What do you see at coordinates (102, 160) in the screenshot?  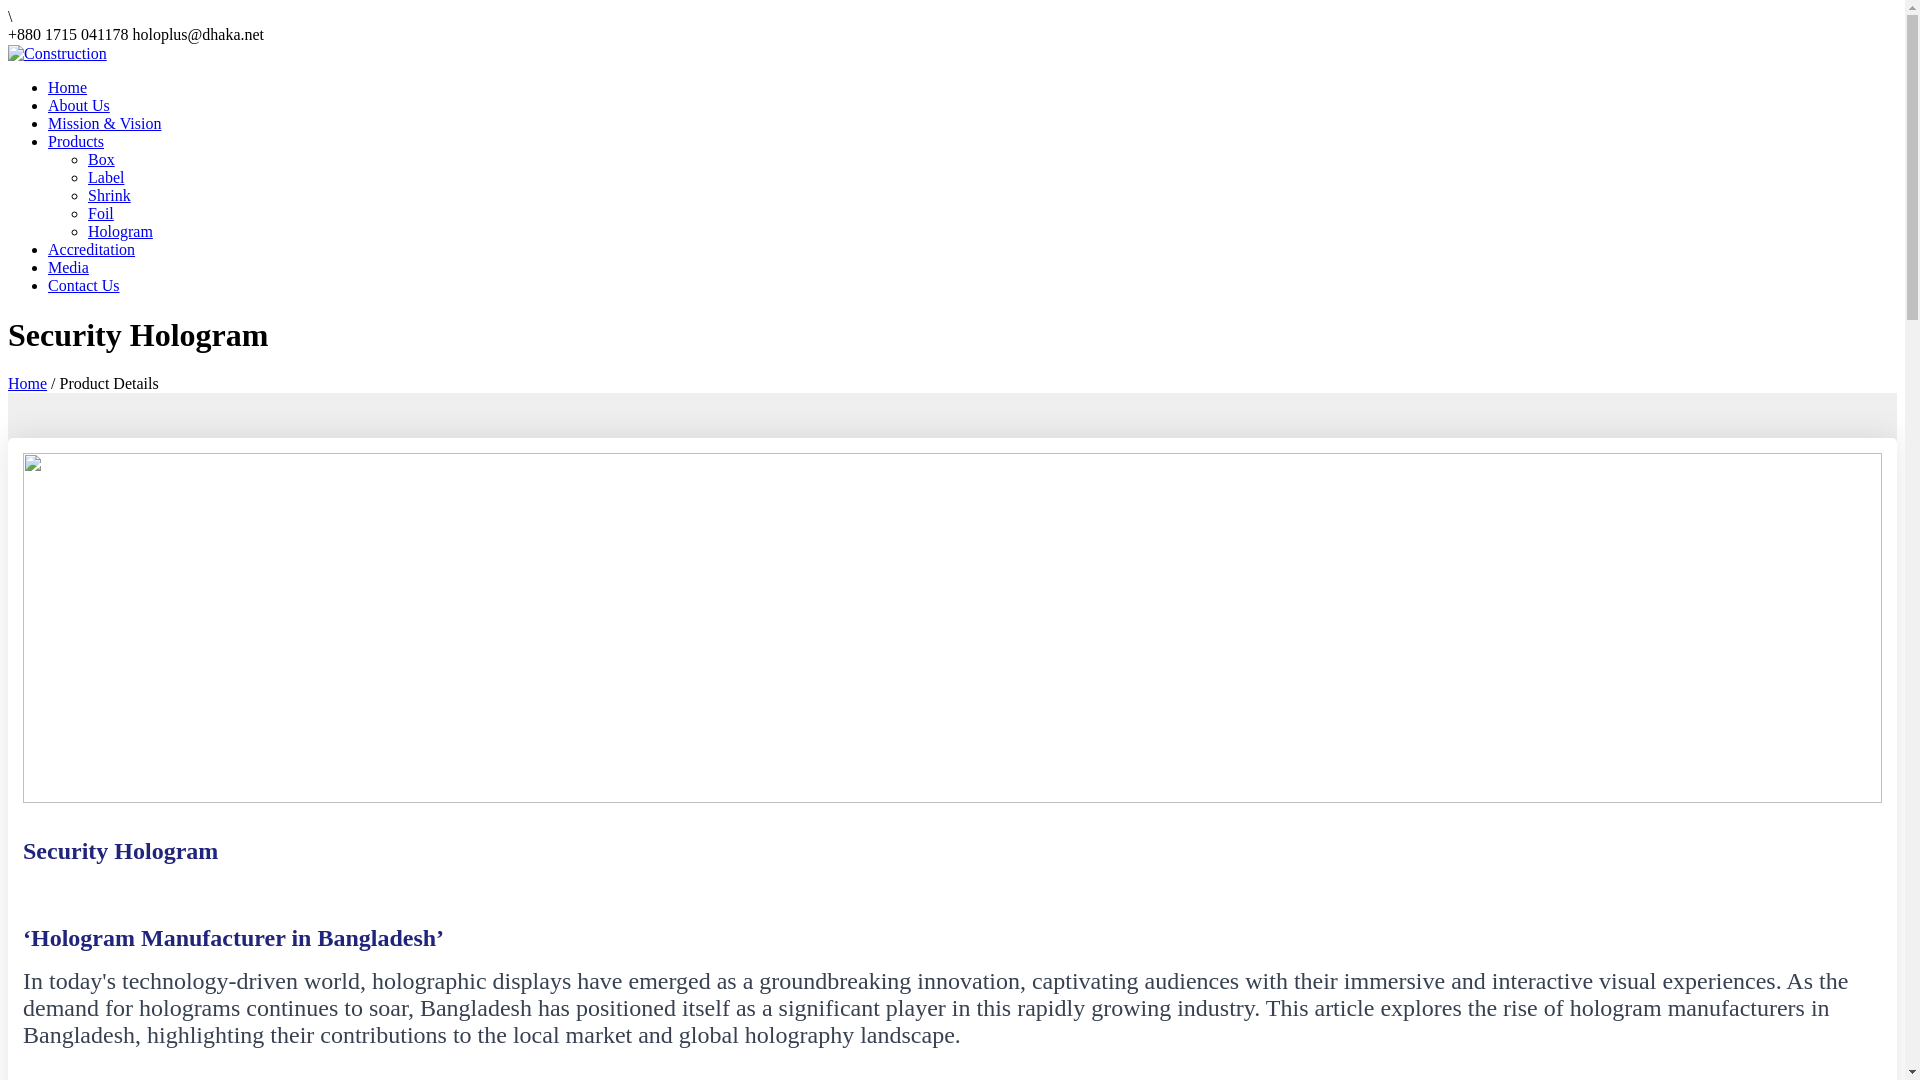 I see `Box` at bounding box center [102, 160].